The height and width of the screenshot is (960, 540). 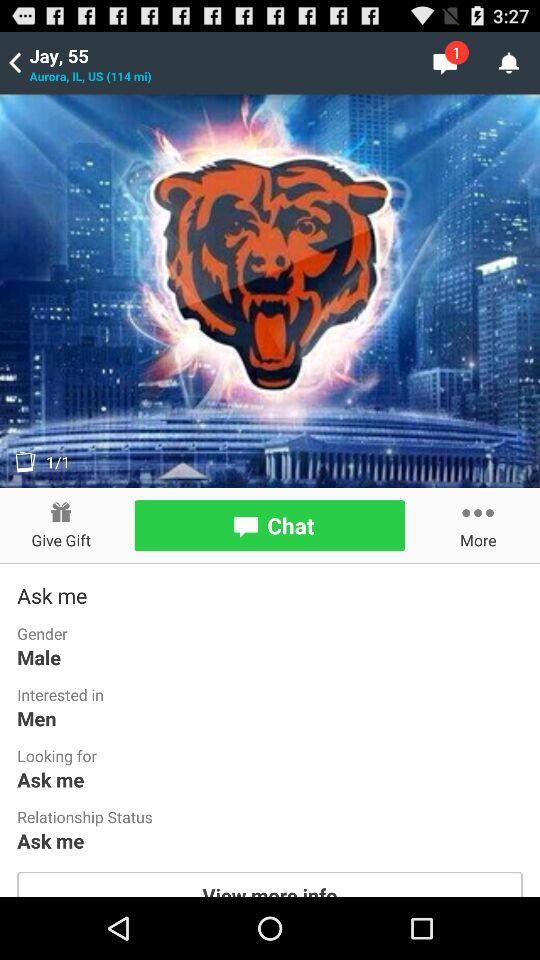 I want to click on select the chat bar, so click(x=270, y=526).